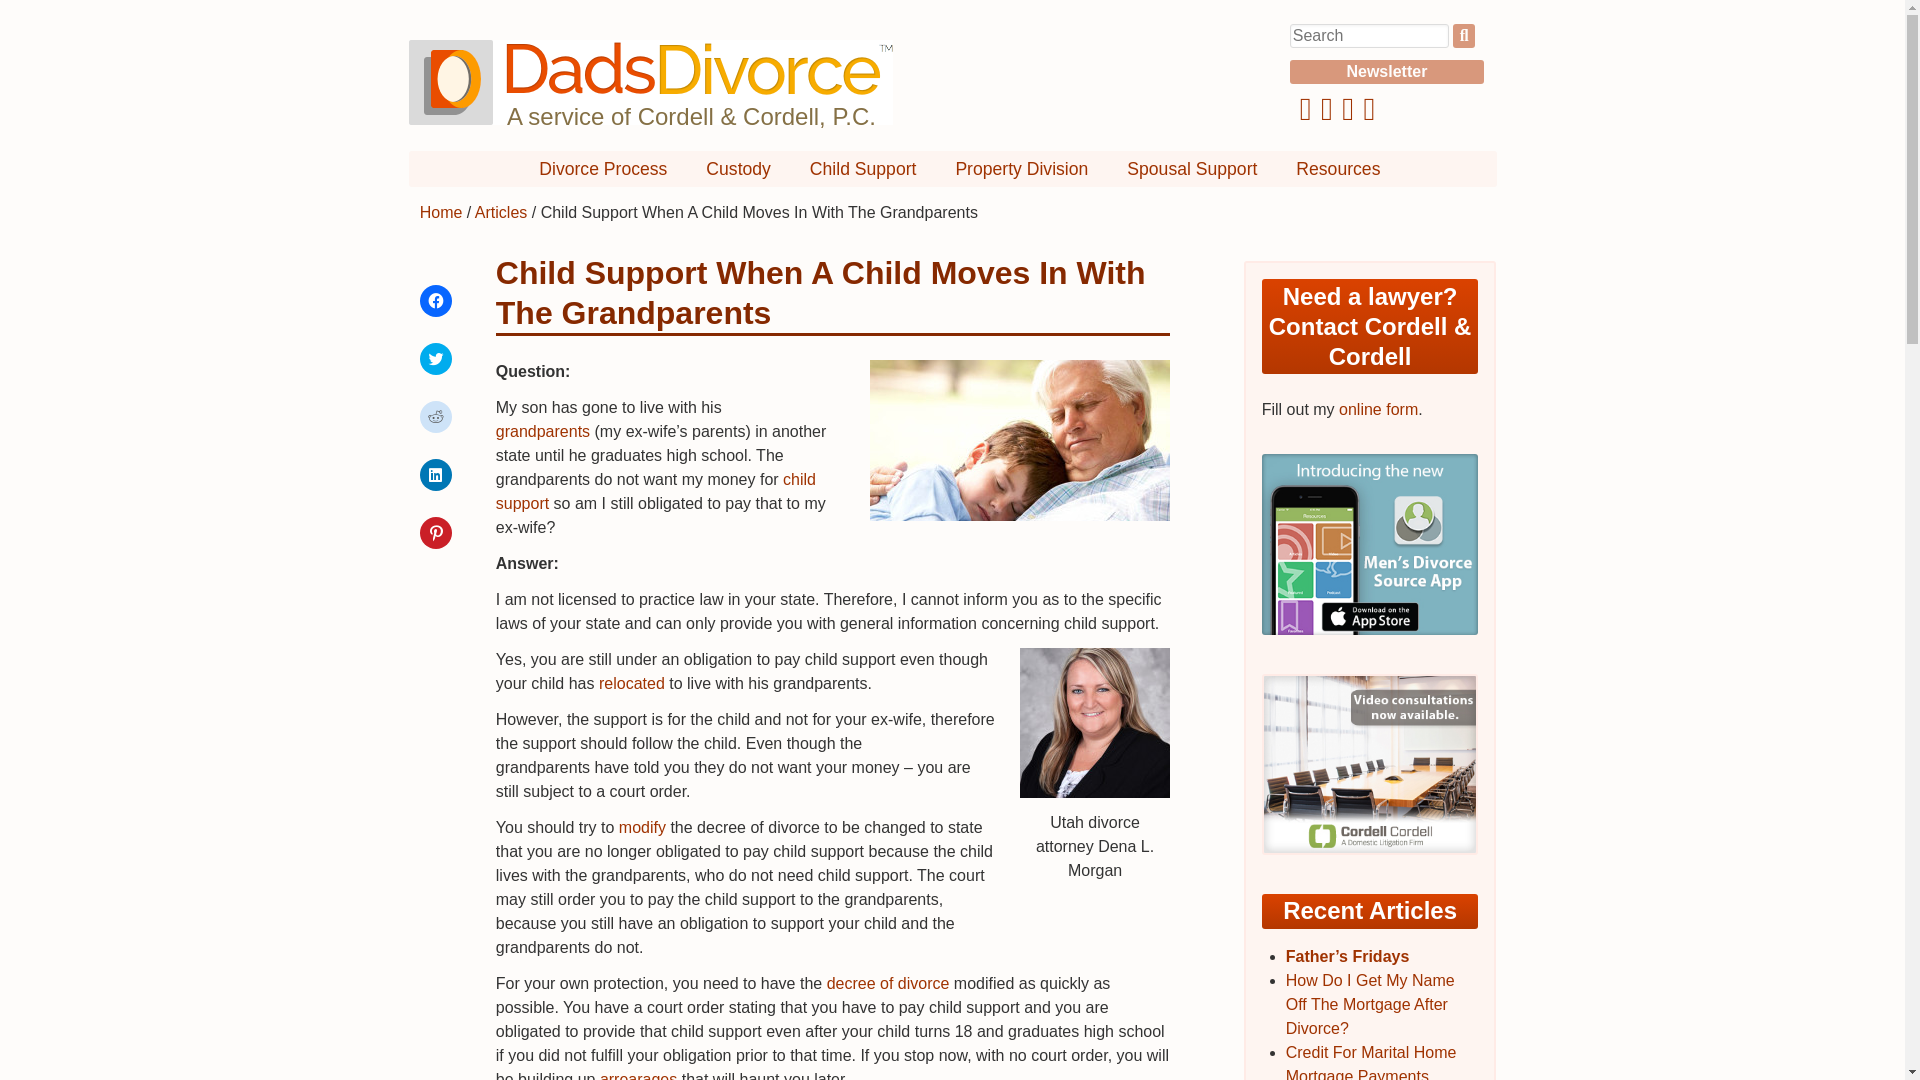 The image size is (1920, 1080). What do you see at coordinates (500, 212) in the screenshot?
I see `Articles` at bounding box center [500, 212].